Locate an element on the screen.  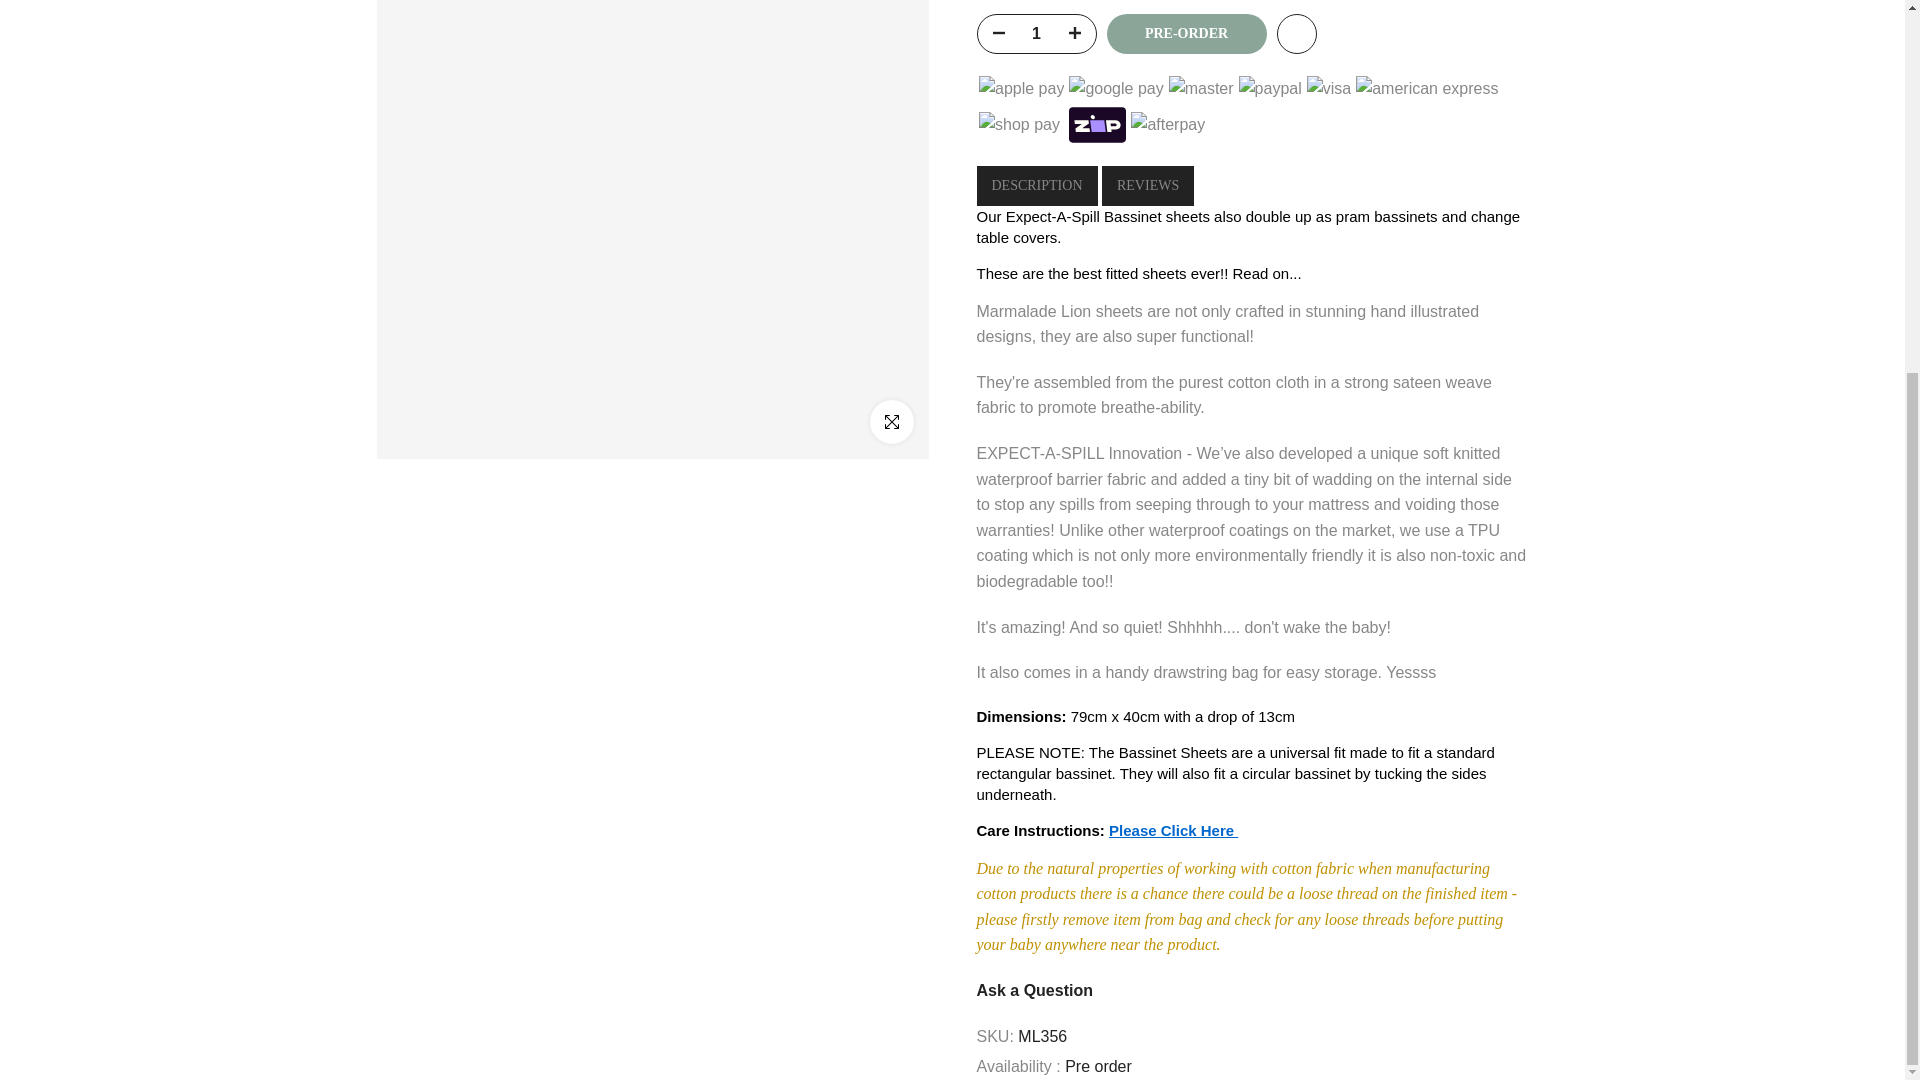
1 is located at coordinates (1036, 28).